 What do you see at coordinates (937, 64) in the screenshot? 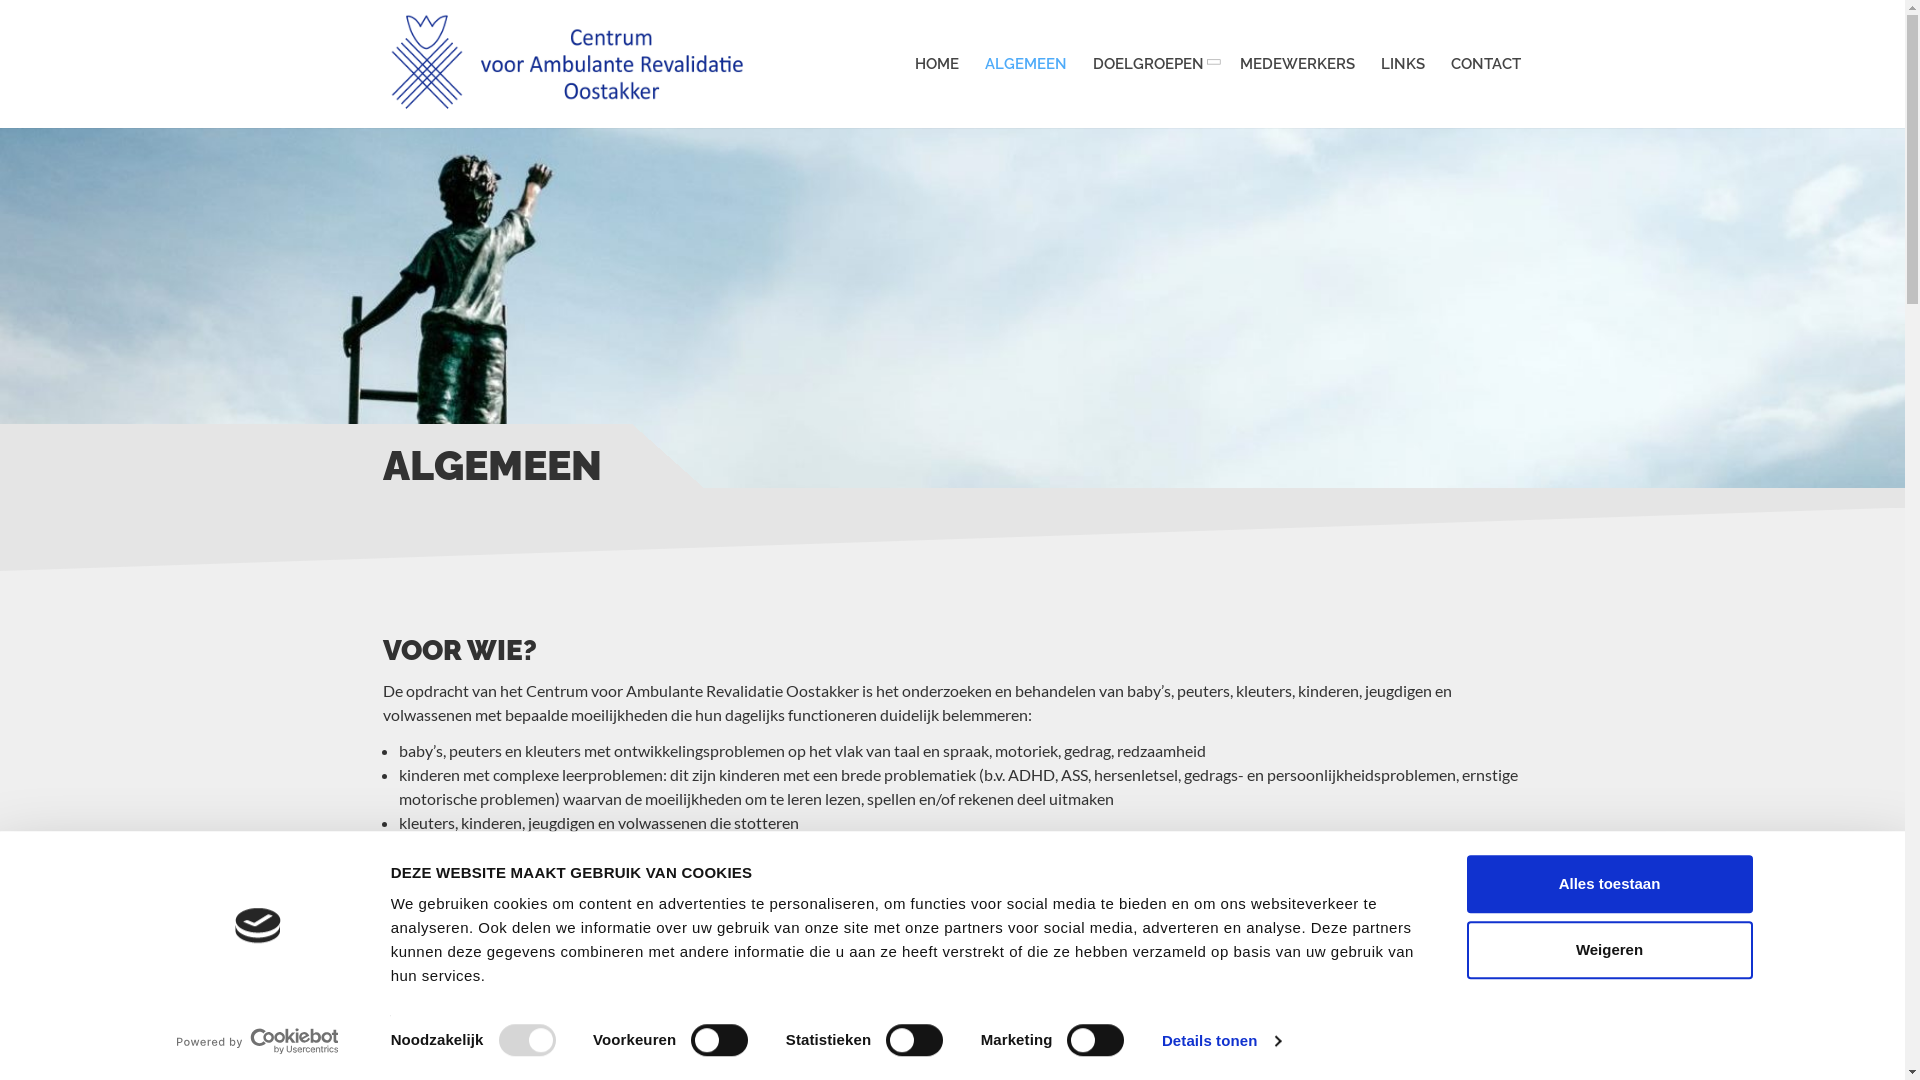
I see `HOME` at bounding box center [937, 64].